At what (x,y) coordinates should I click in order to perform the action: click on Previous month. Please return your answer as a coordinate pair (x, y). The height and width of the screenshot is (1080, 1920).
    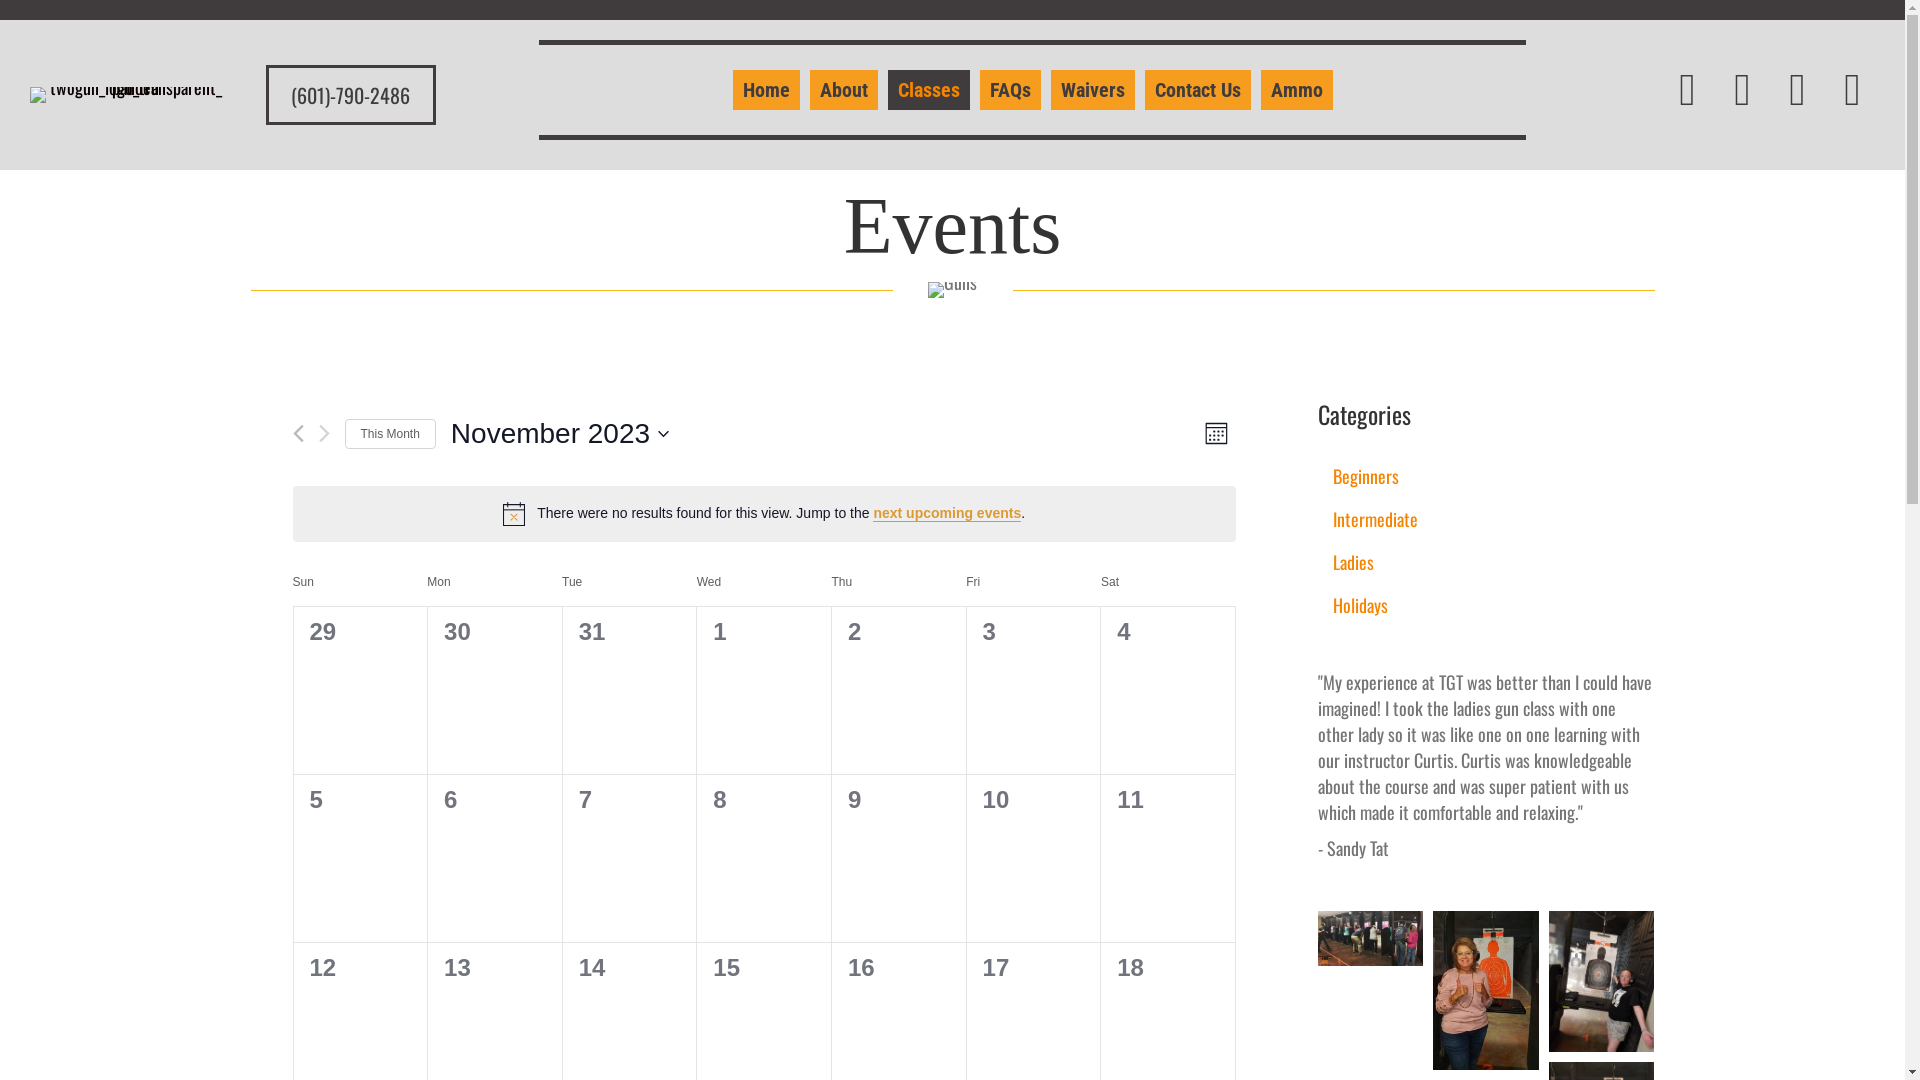
    Looking at the image, I should click on (298, 434).